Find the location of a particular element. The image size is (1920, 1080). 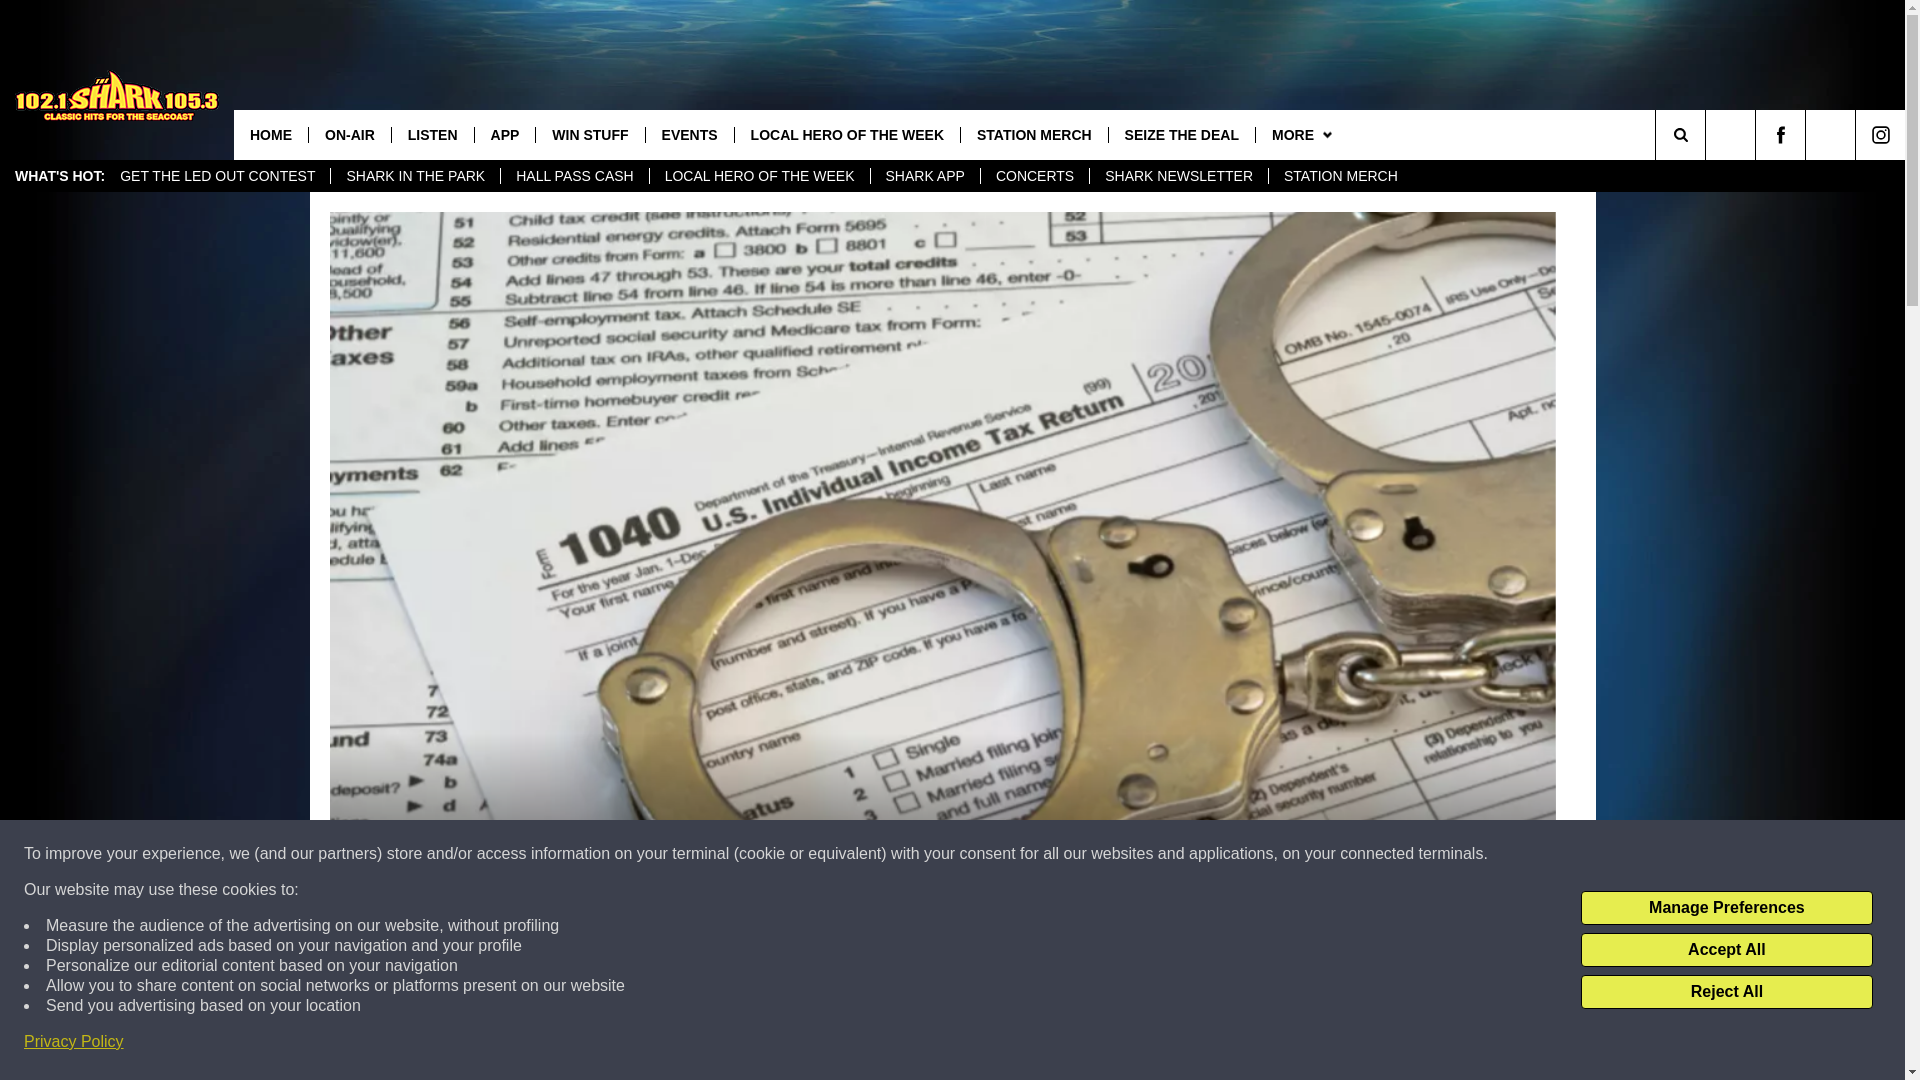

Share on Twitter is located at coordinates (1202, 1044).